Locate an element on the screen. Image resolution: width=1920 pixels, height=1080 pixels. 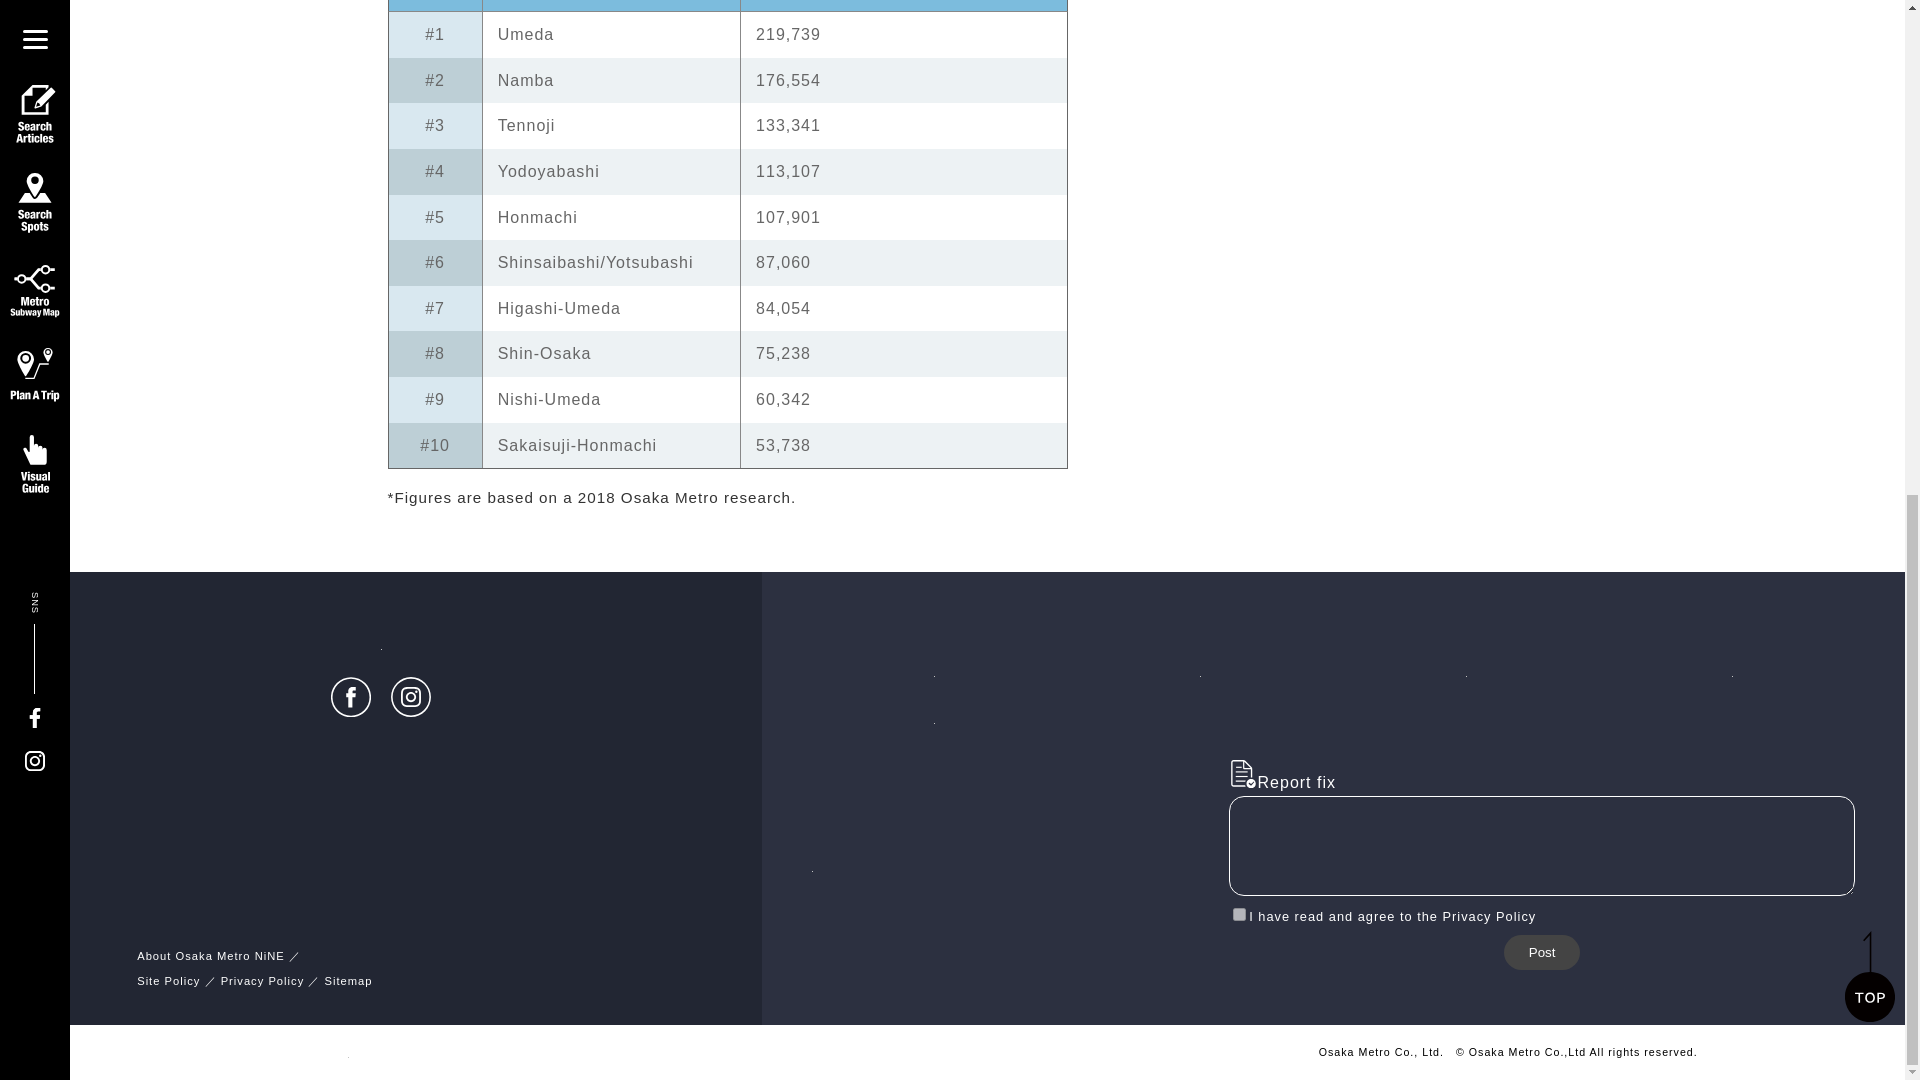
Page TOP is located at coordinates (1870, 66).